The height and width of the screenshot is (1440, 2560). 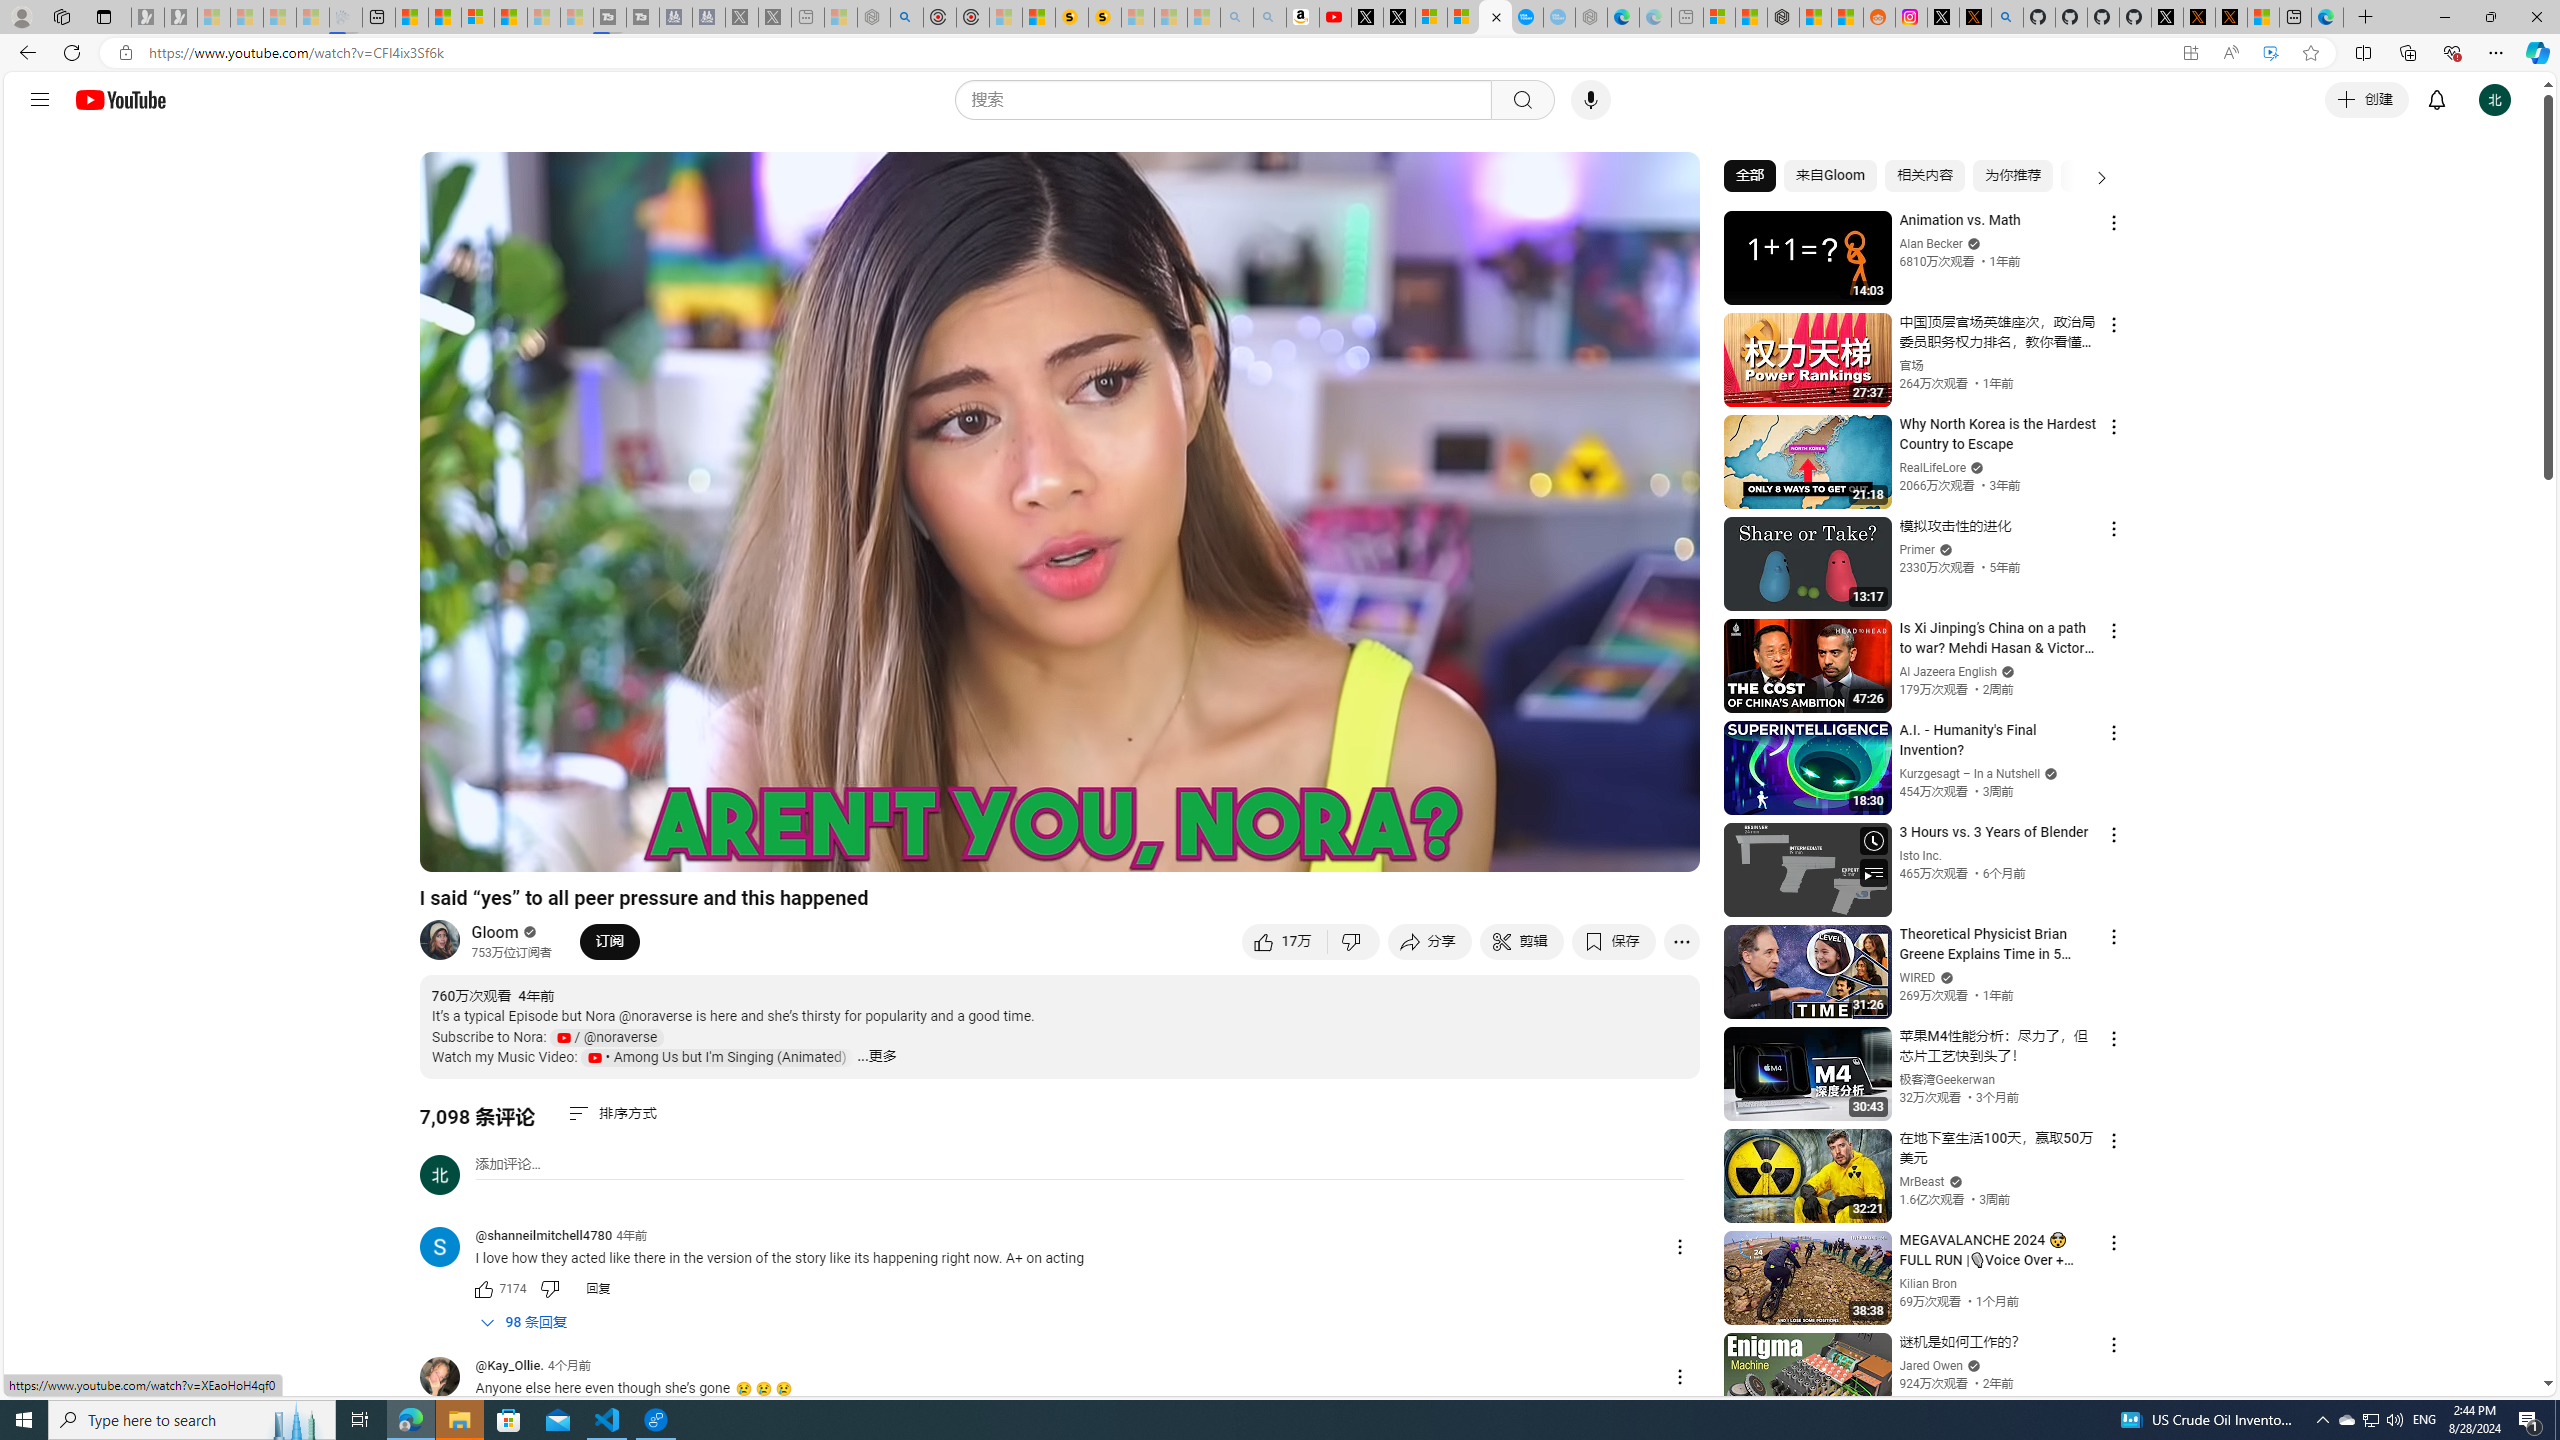 I want to click on Collections, so click(x=2407, y=52).